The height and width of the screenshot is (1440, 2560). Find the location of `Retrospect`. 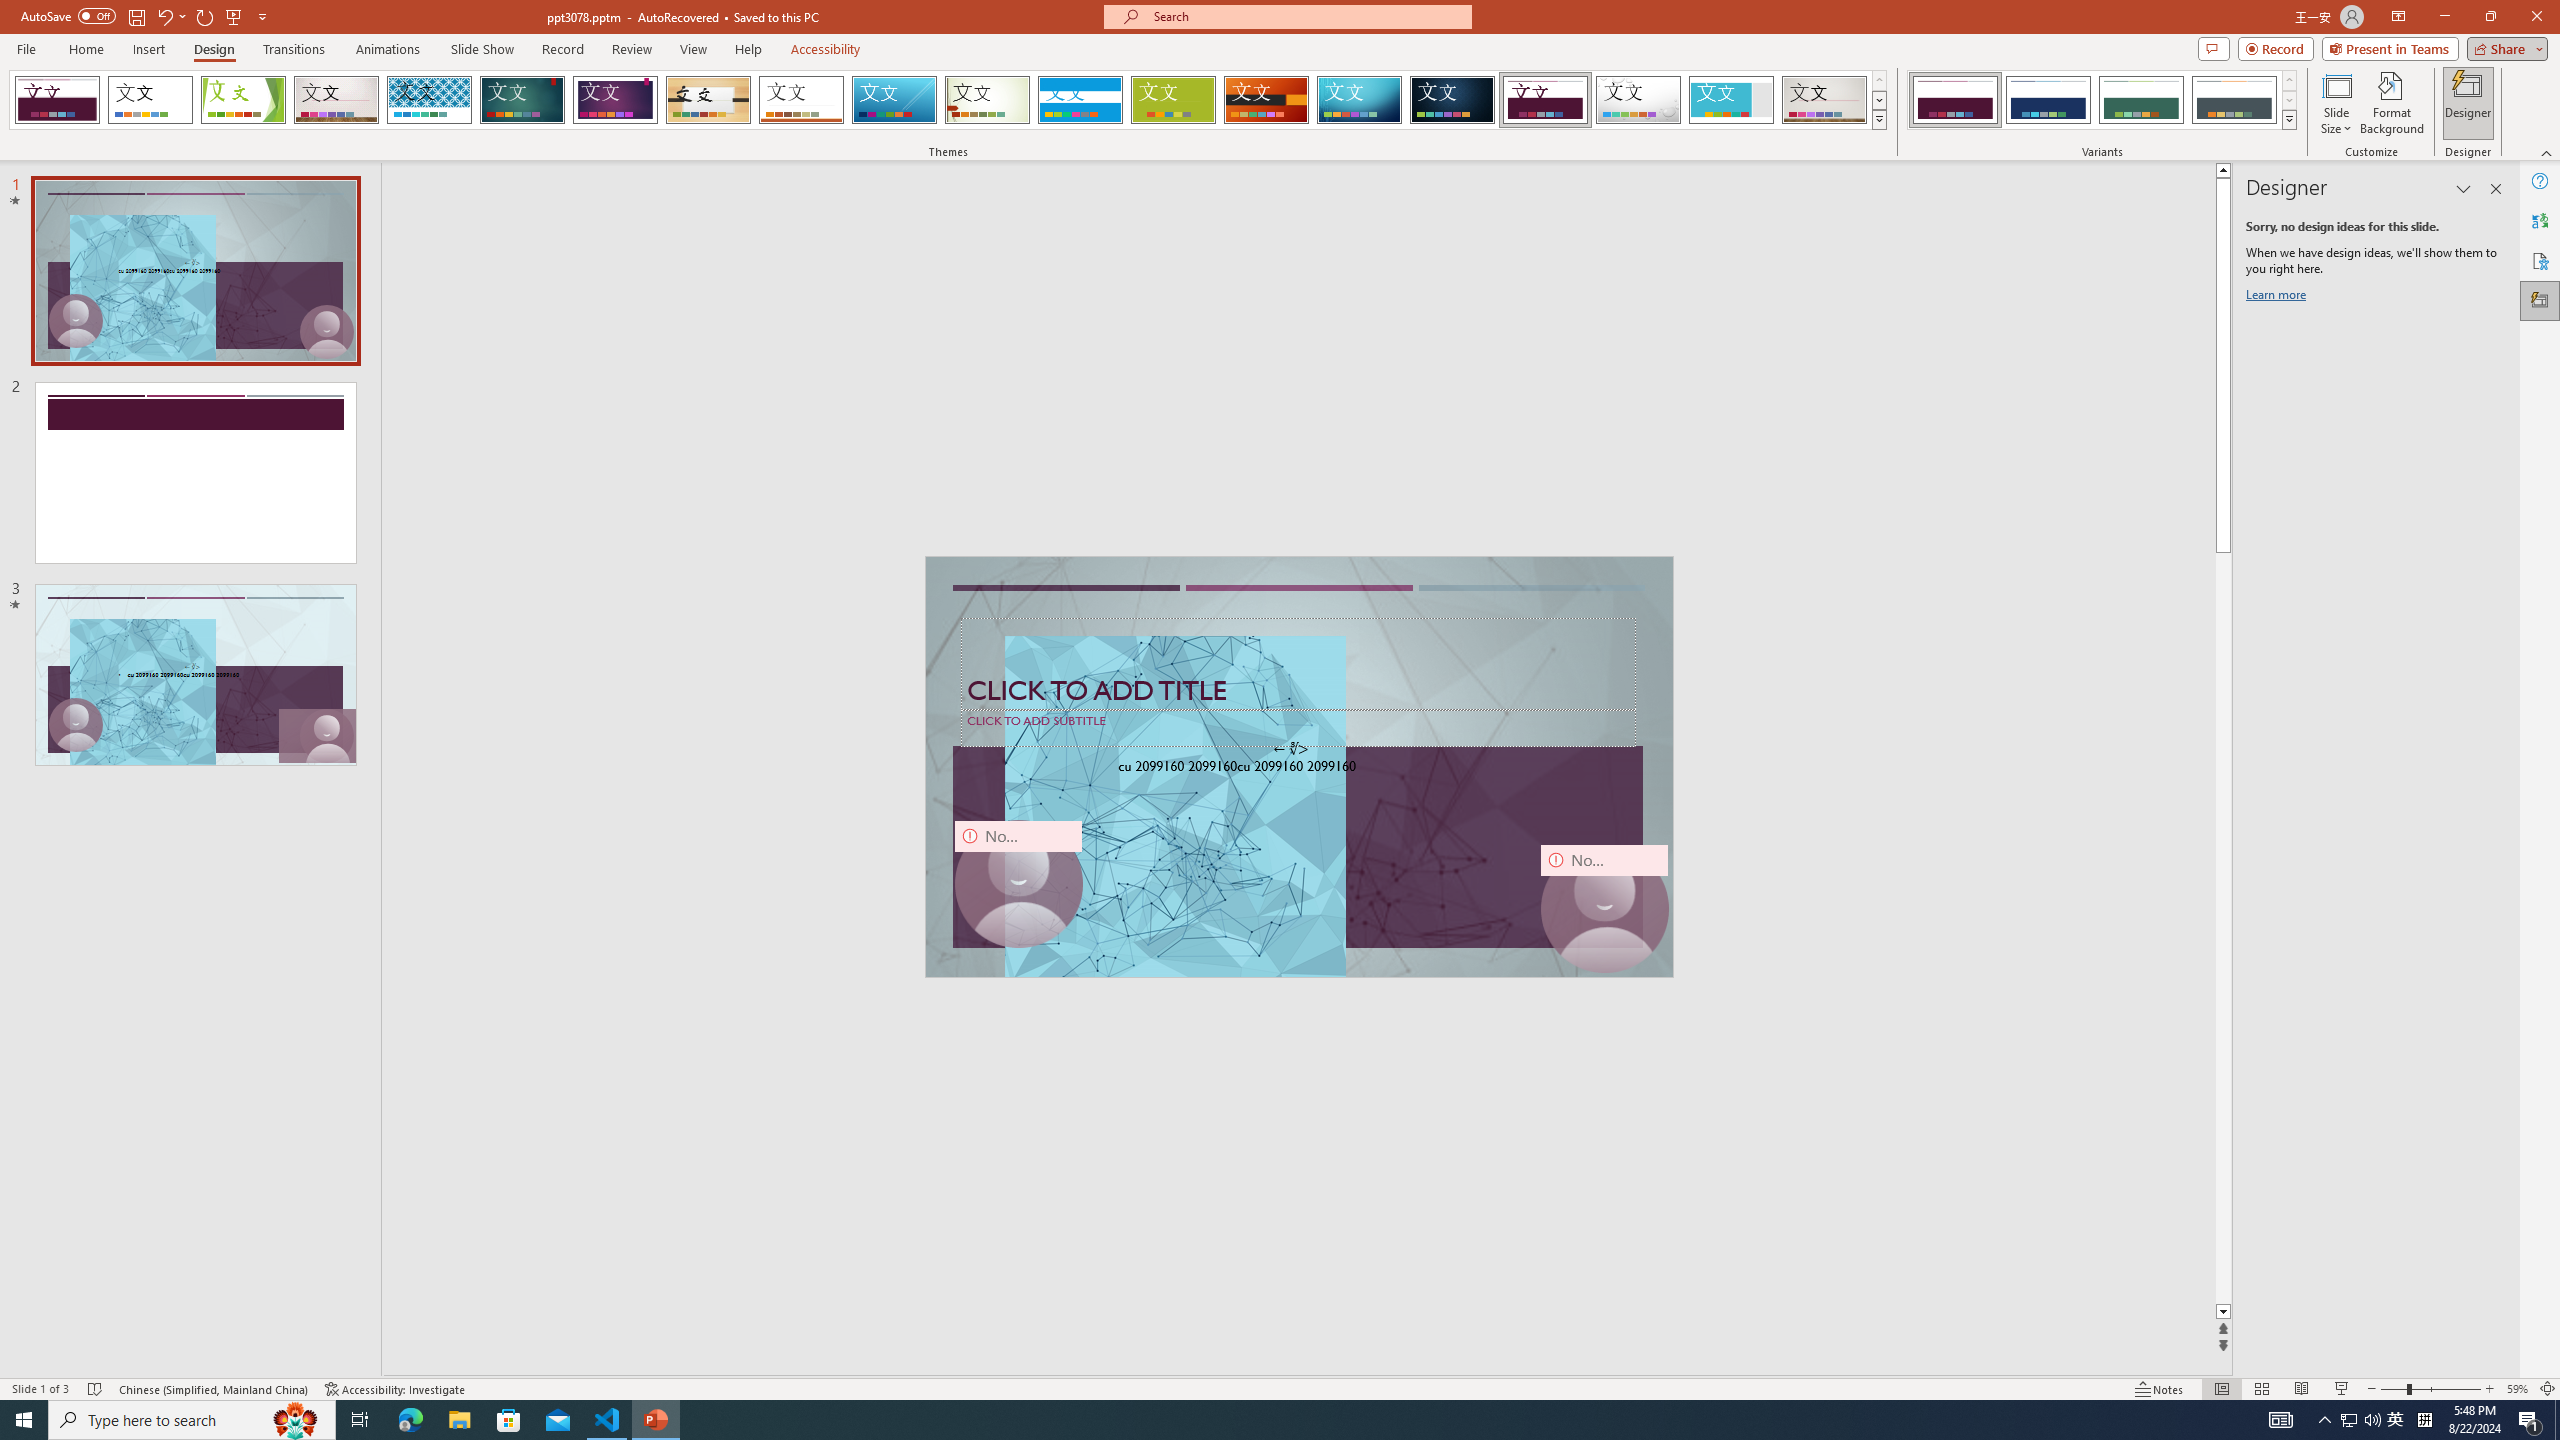

Retrospect is located at coordinates (801, 100).